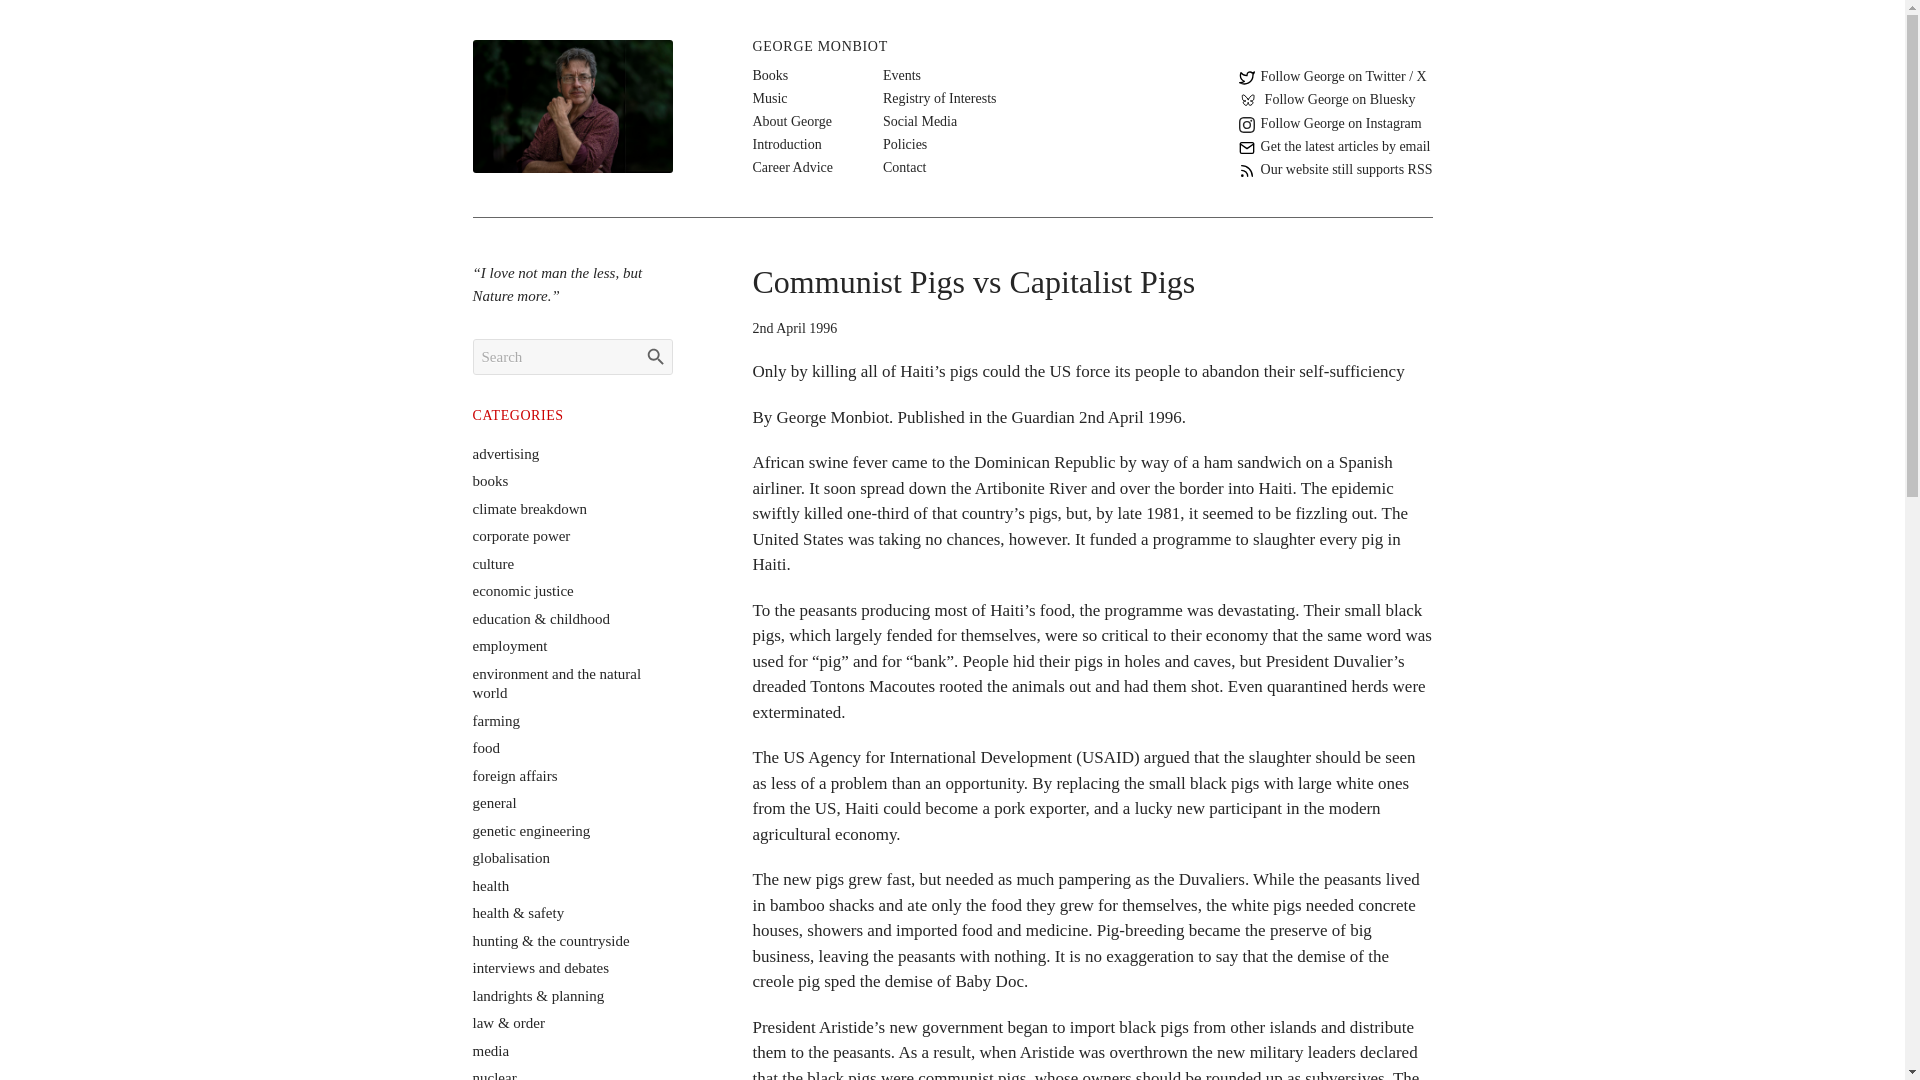 This screenshot has width=1920, height=1080. I want to click on health, so click(490, 886).